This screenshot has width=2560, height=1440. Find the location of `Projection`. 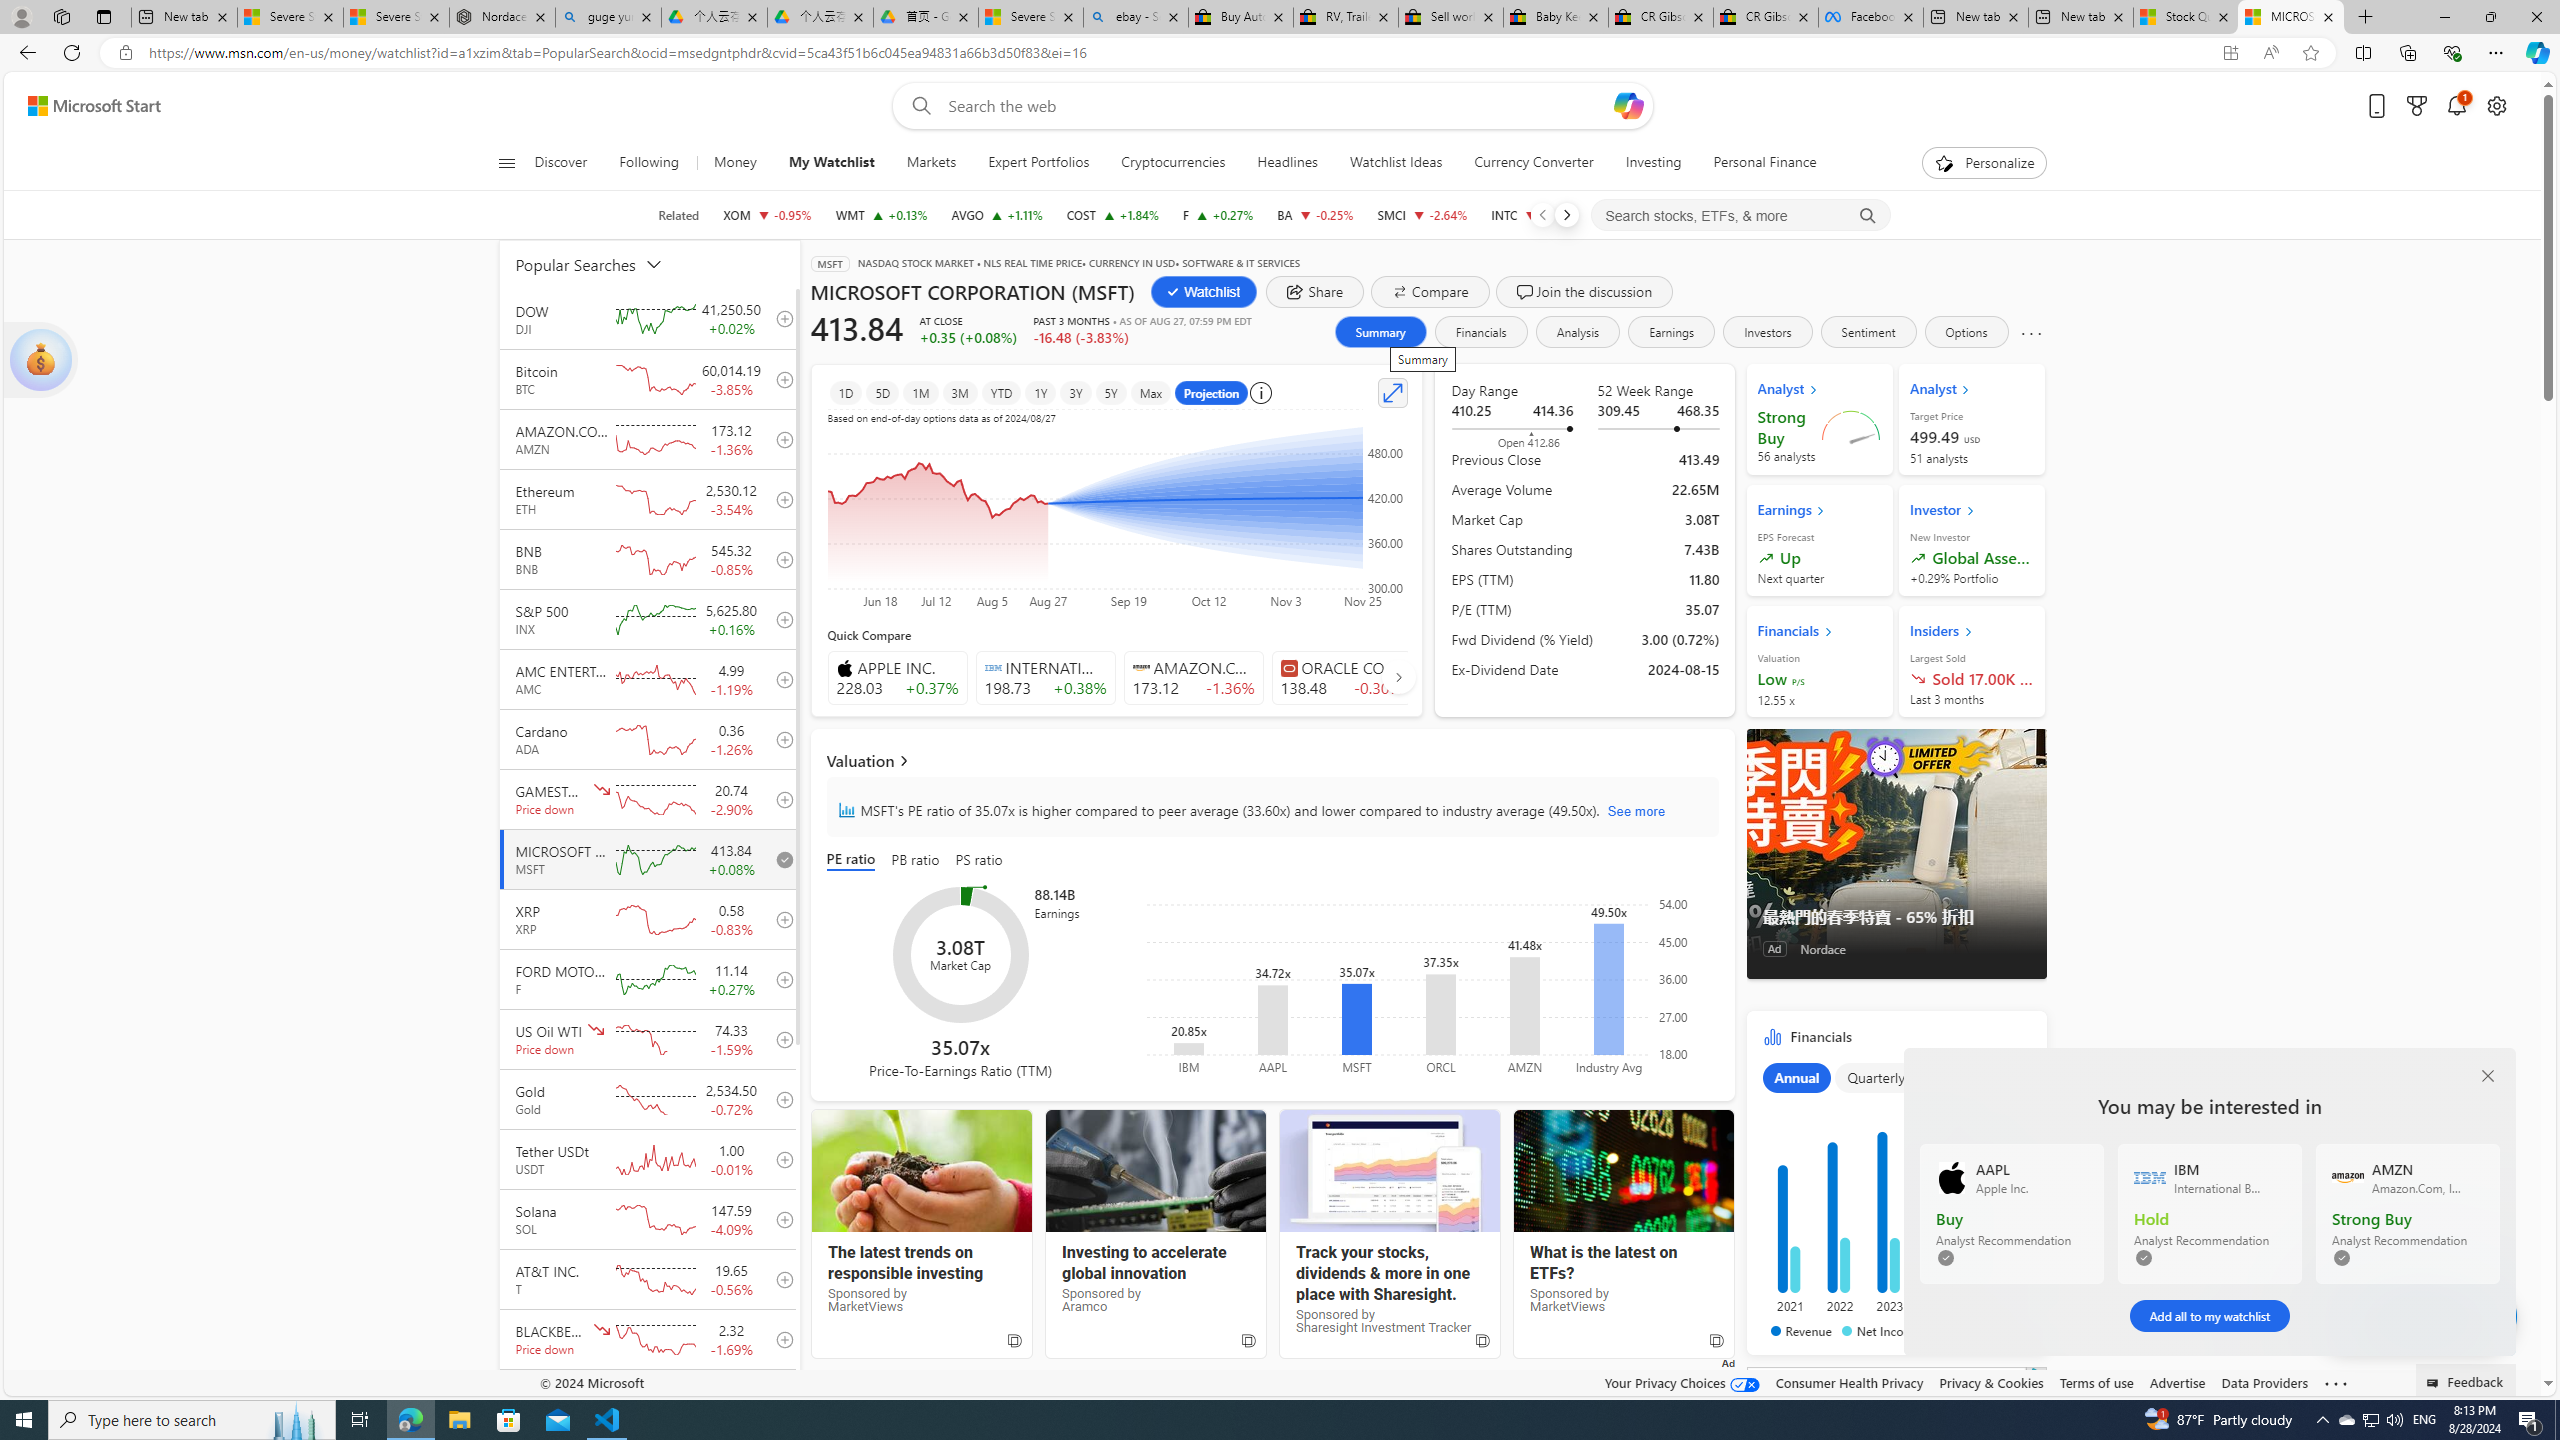

Projection is located at coordinates (1212, 392).